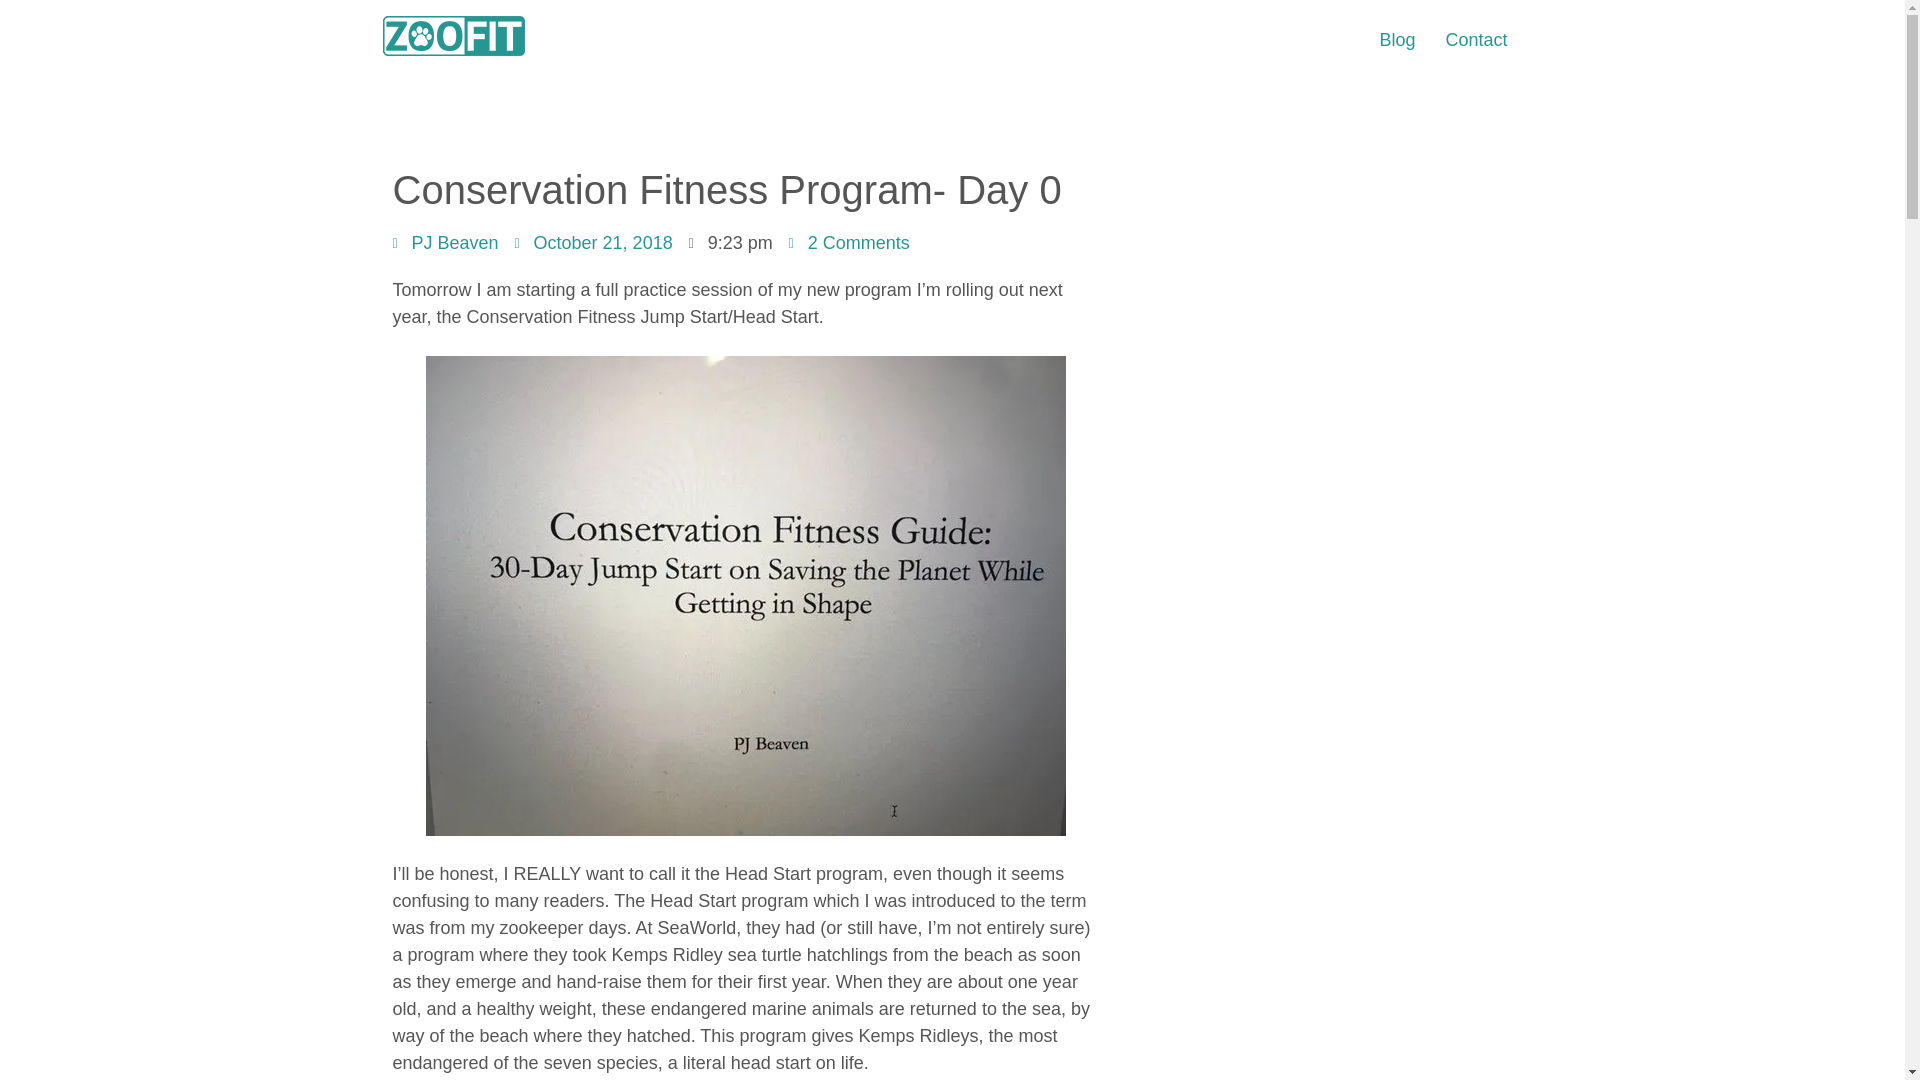 The image size is (1920, 1080). I want to click on Blog, so click(1396, 39).